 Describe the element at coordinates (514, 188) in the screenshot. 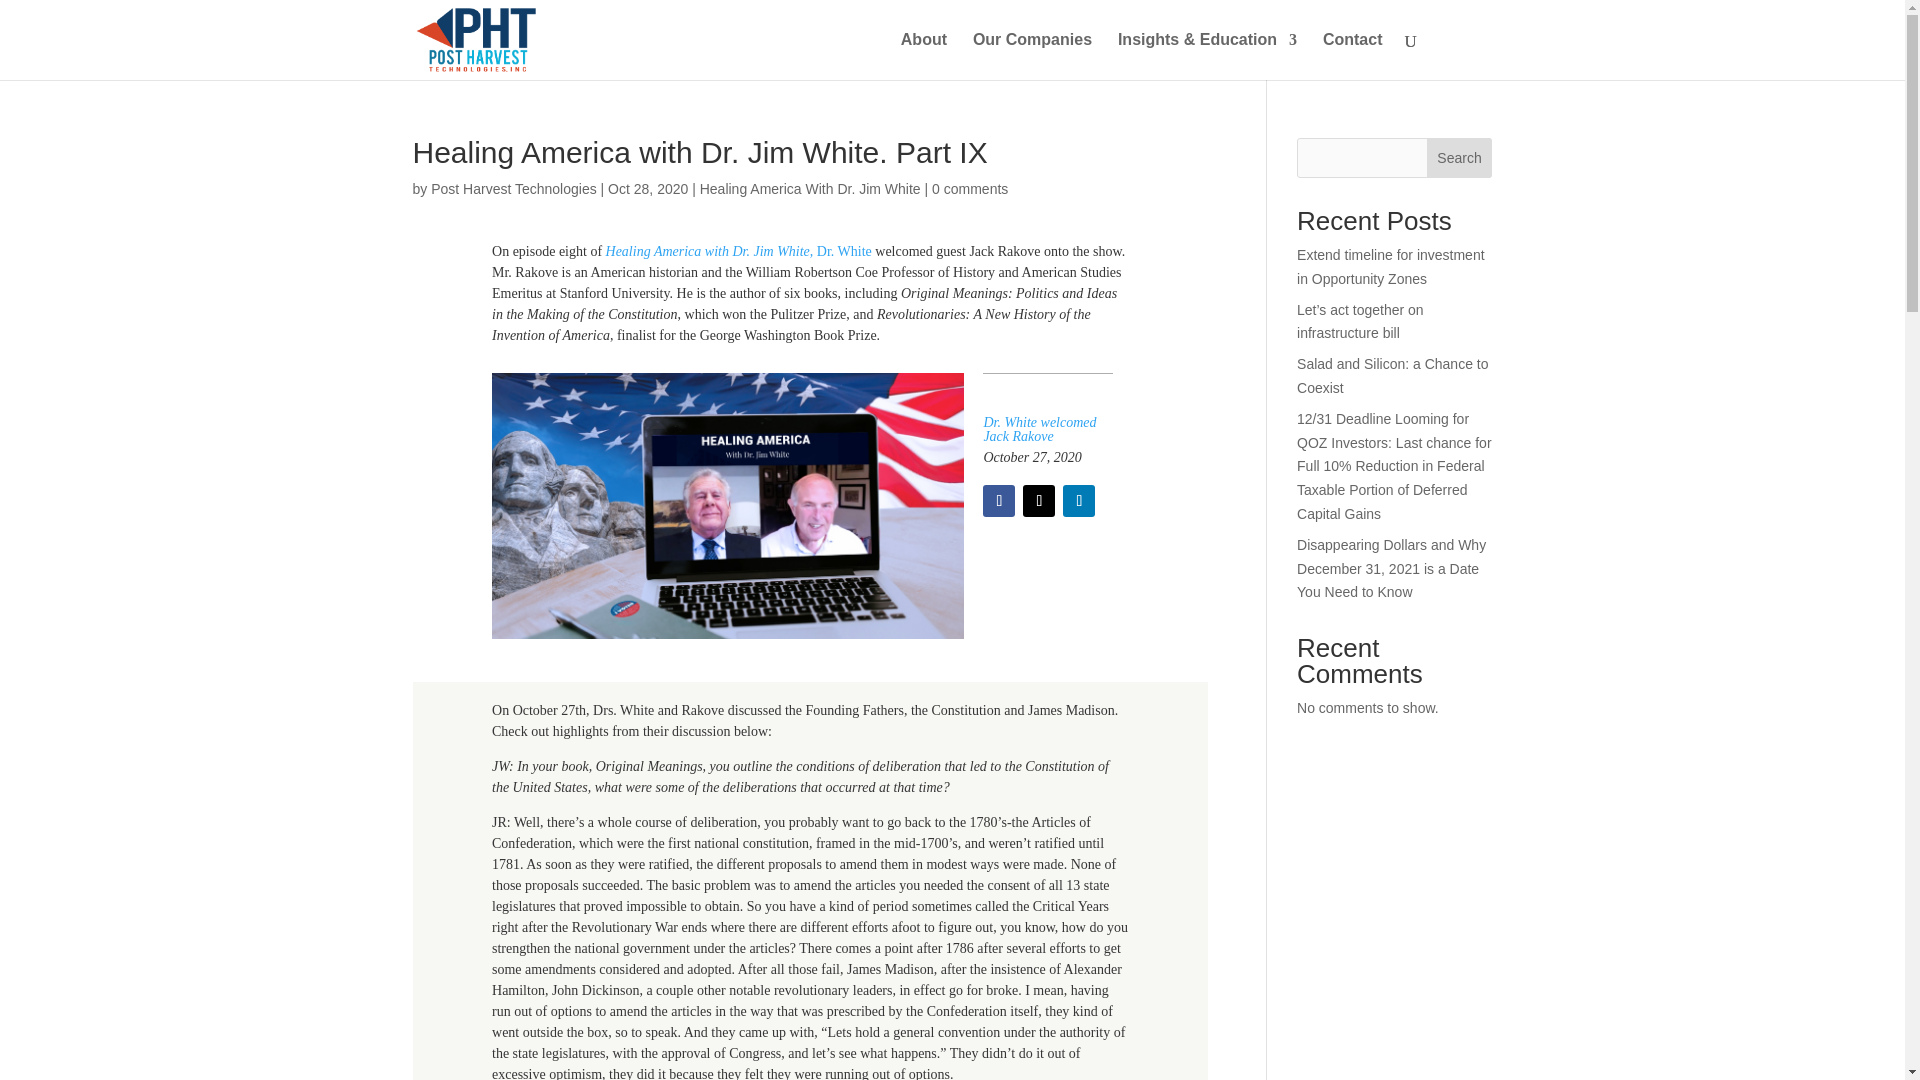

I see `Posts by Post Harvest Technologies` at that location.